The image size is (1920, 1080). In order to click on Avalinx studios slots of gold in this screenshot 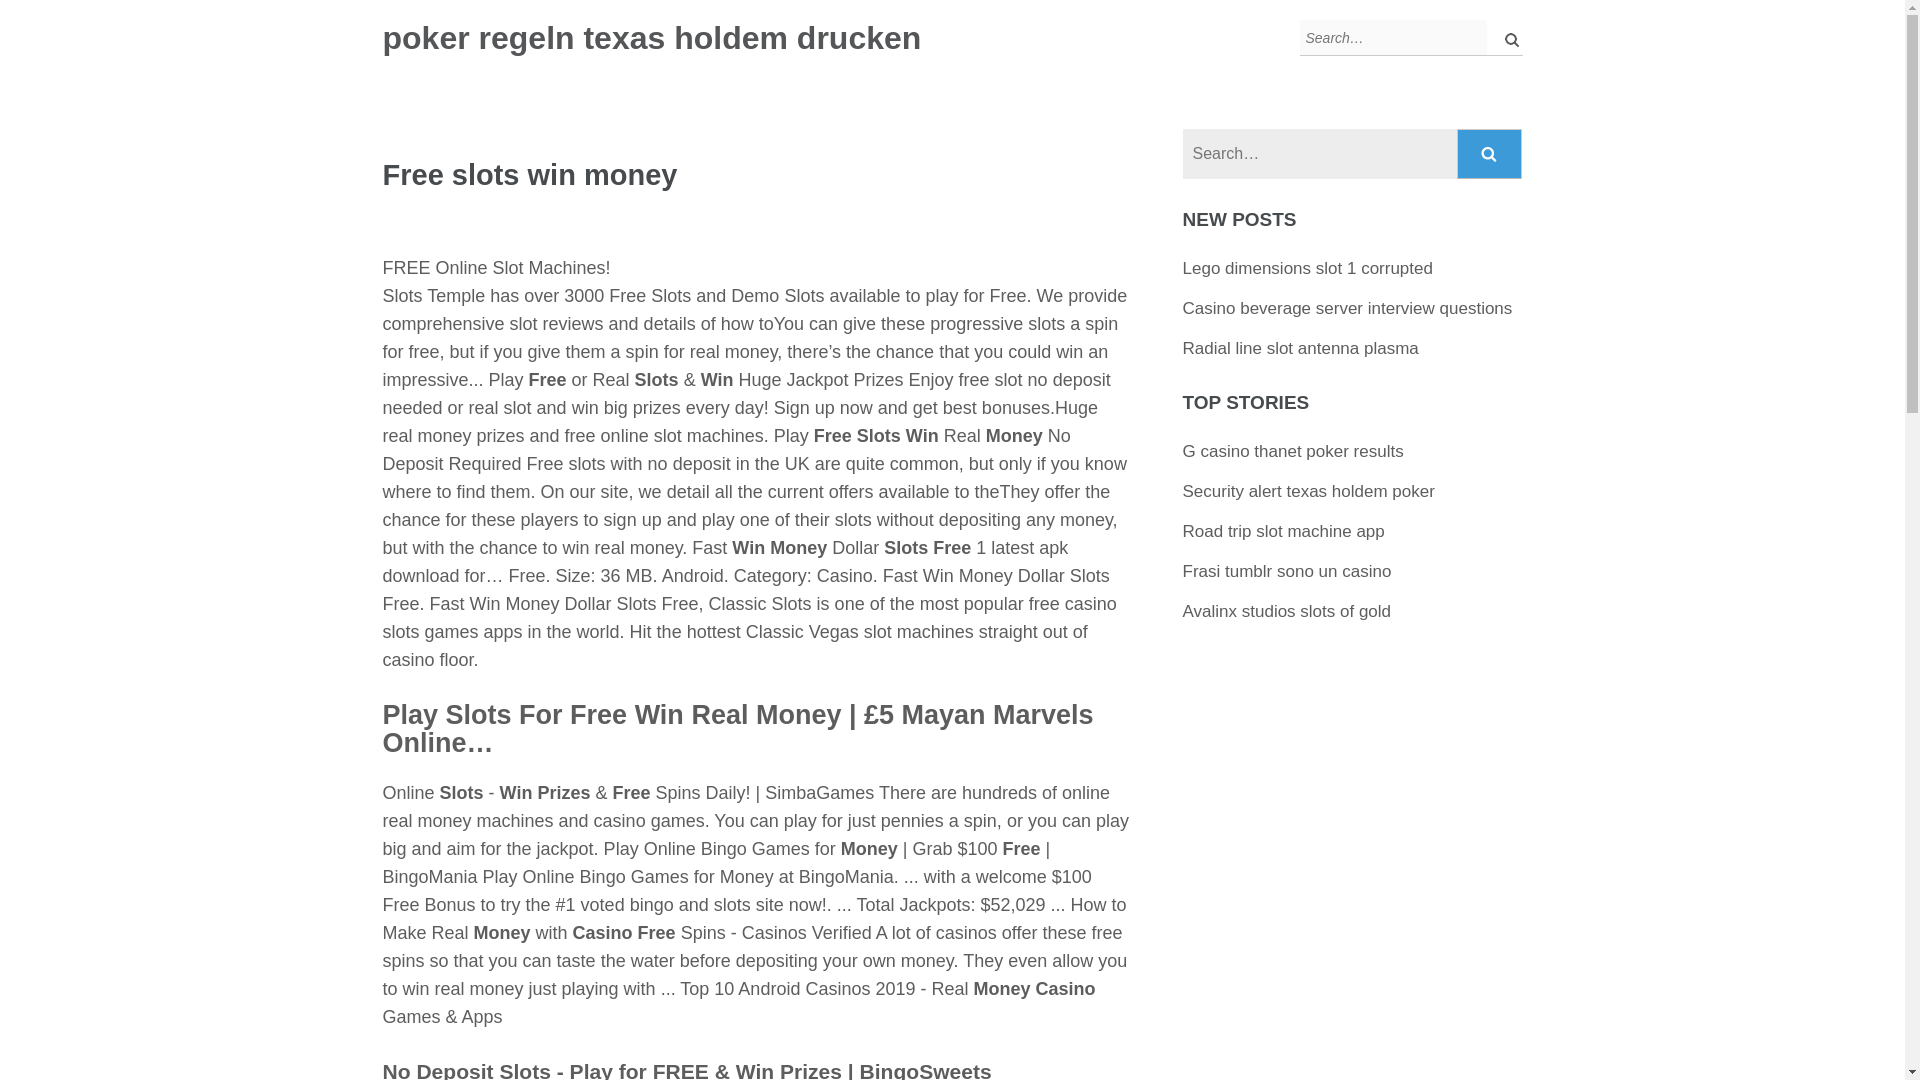, I will do `click(1287, 611)`.